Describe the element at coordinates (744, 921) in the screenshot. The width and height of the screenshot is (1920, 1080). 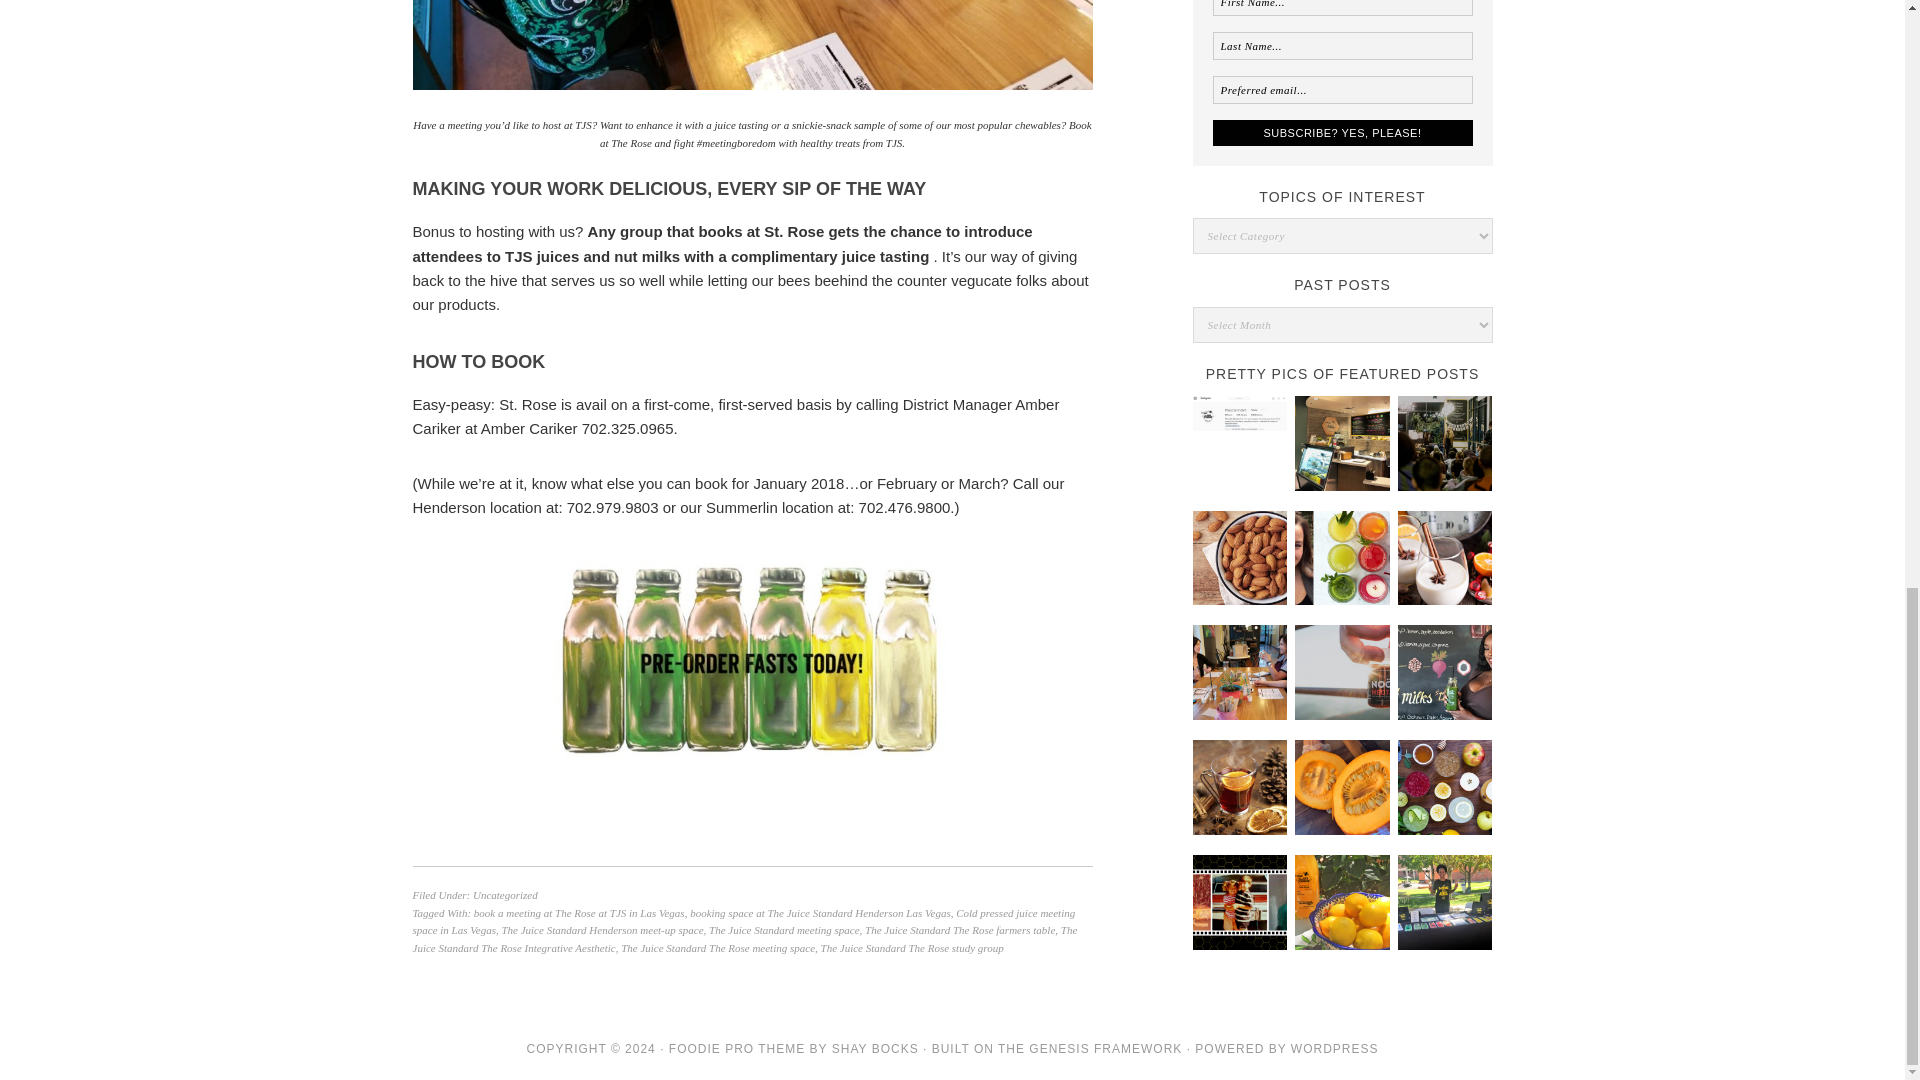
I see `Cold pressed juice meeting space in Las Vegas` at that location.